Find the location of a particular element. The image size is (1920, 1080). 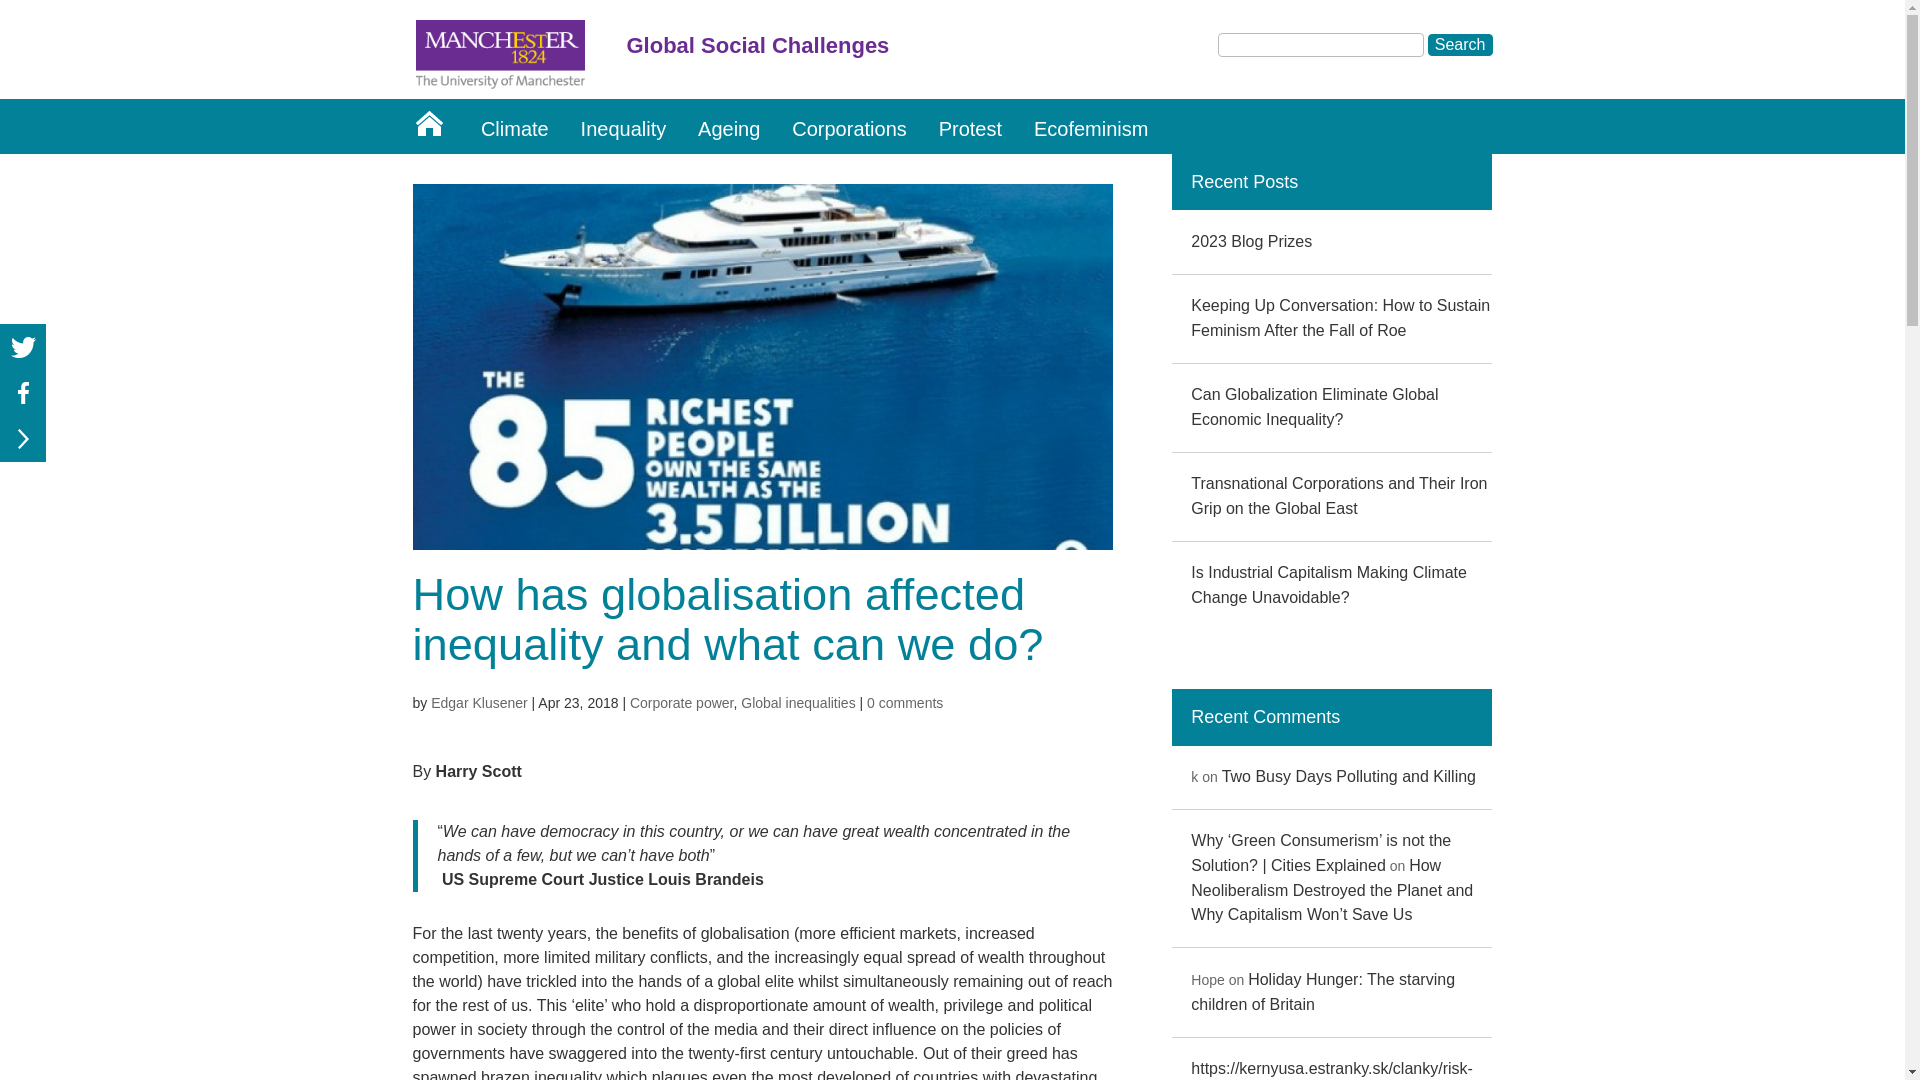

Can Globalization Eliminate Global Economic Inequality? is located at coordinates (1314, 406).